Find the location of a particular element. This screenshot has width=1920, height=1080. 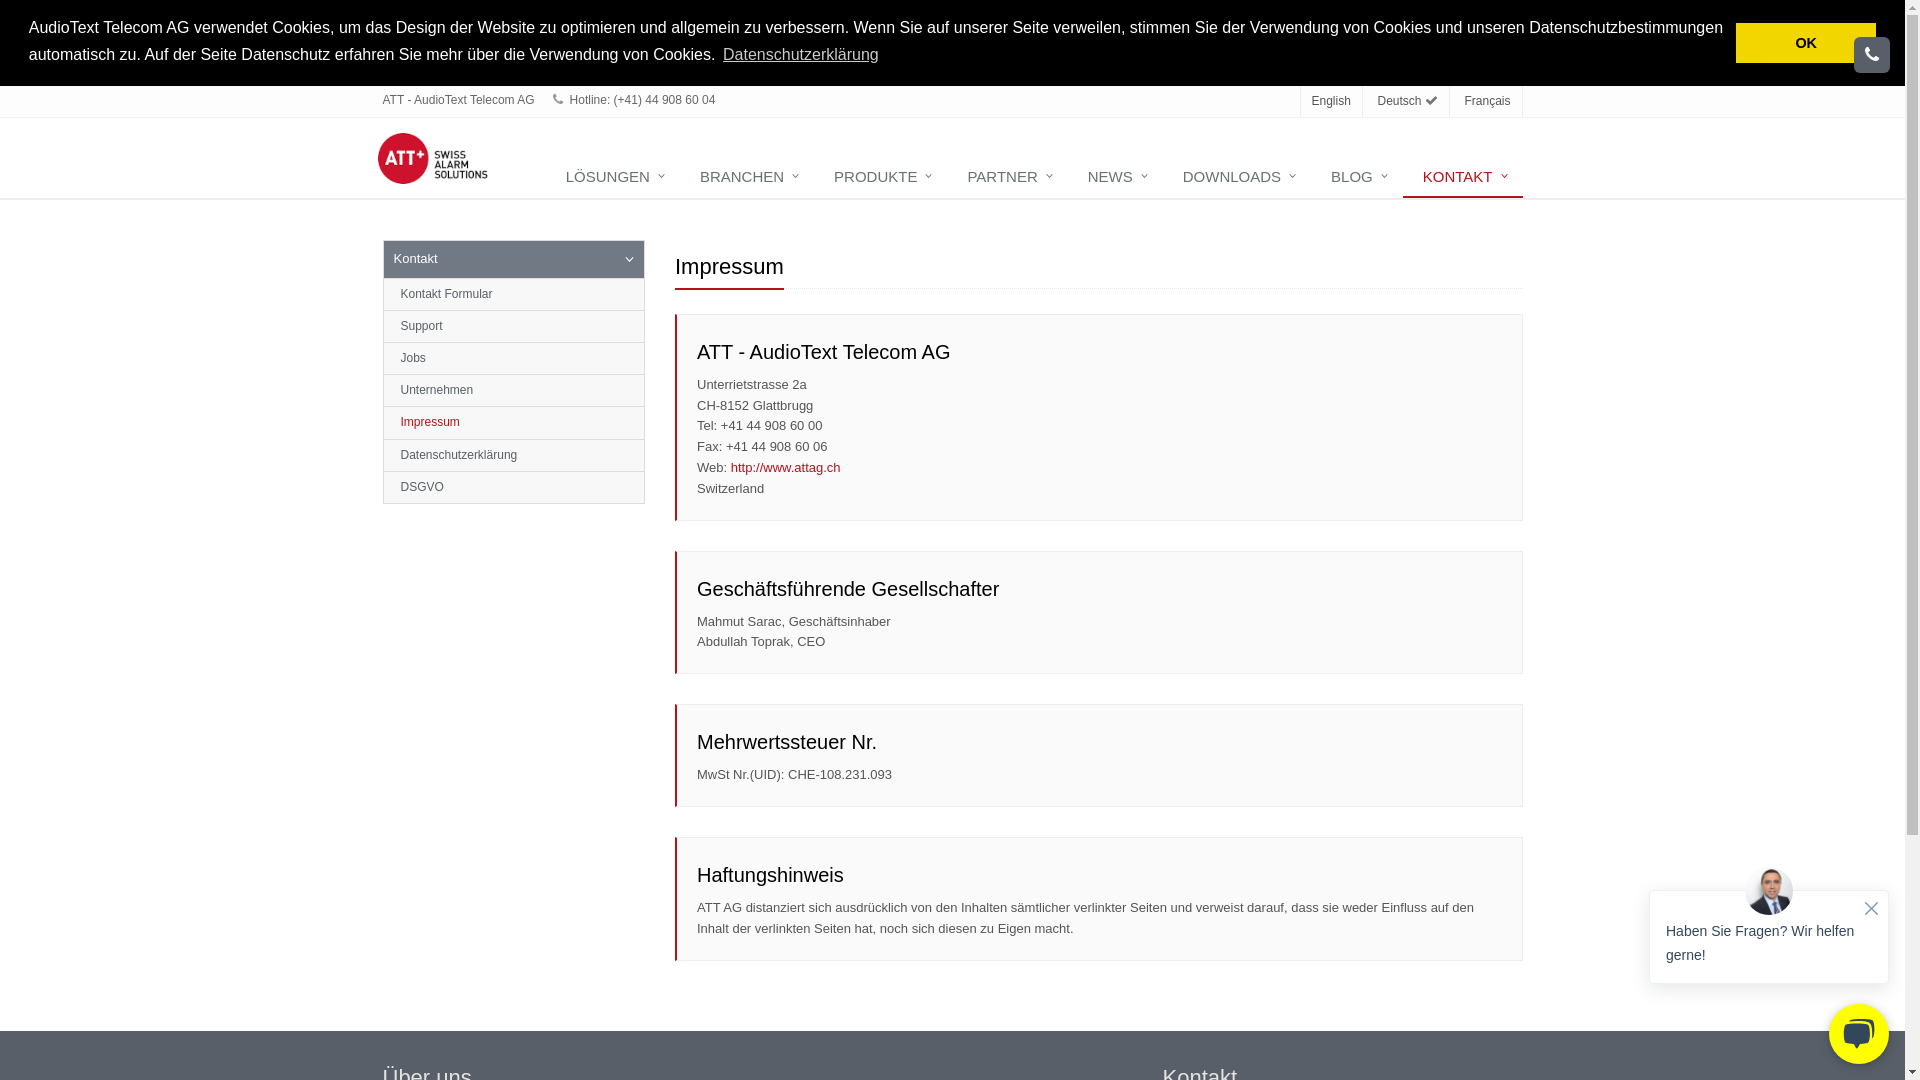

Kontakt Formular is located at coordinates (514, 294).